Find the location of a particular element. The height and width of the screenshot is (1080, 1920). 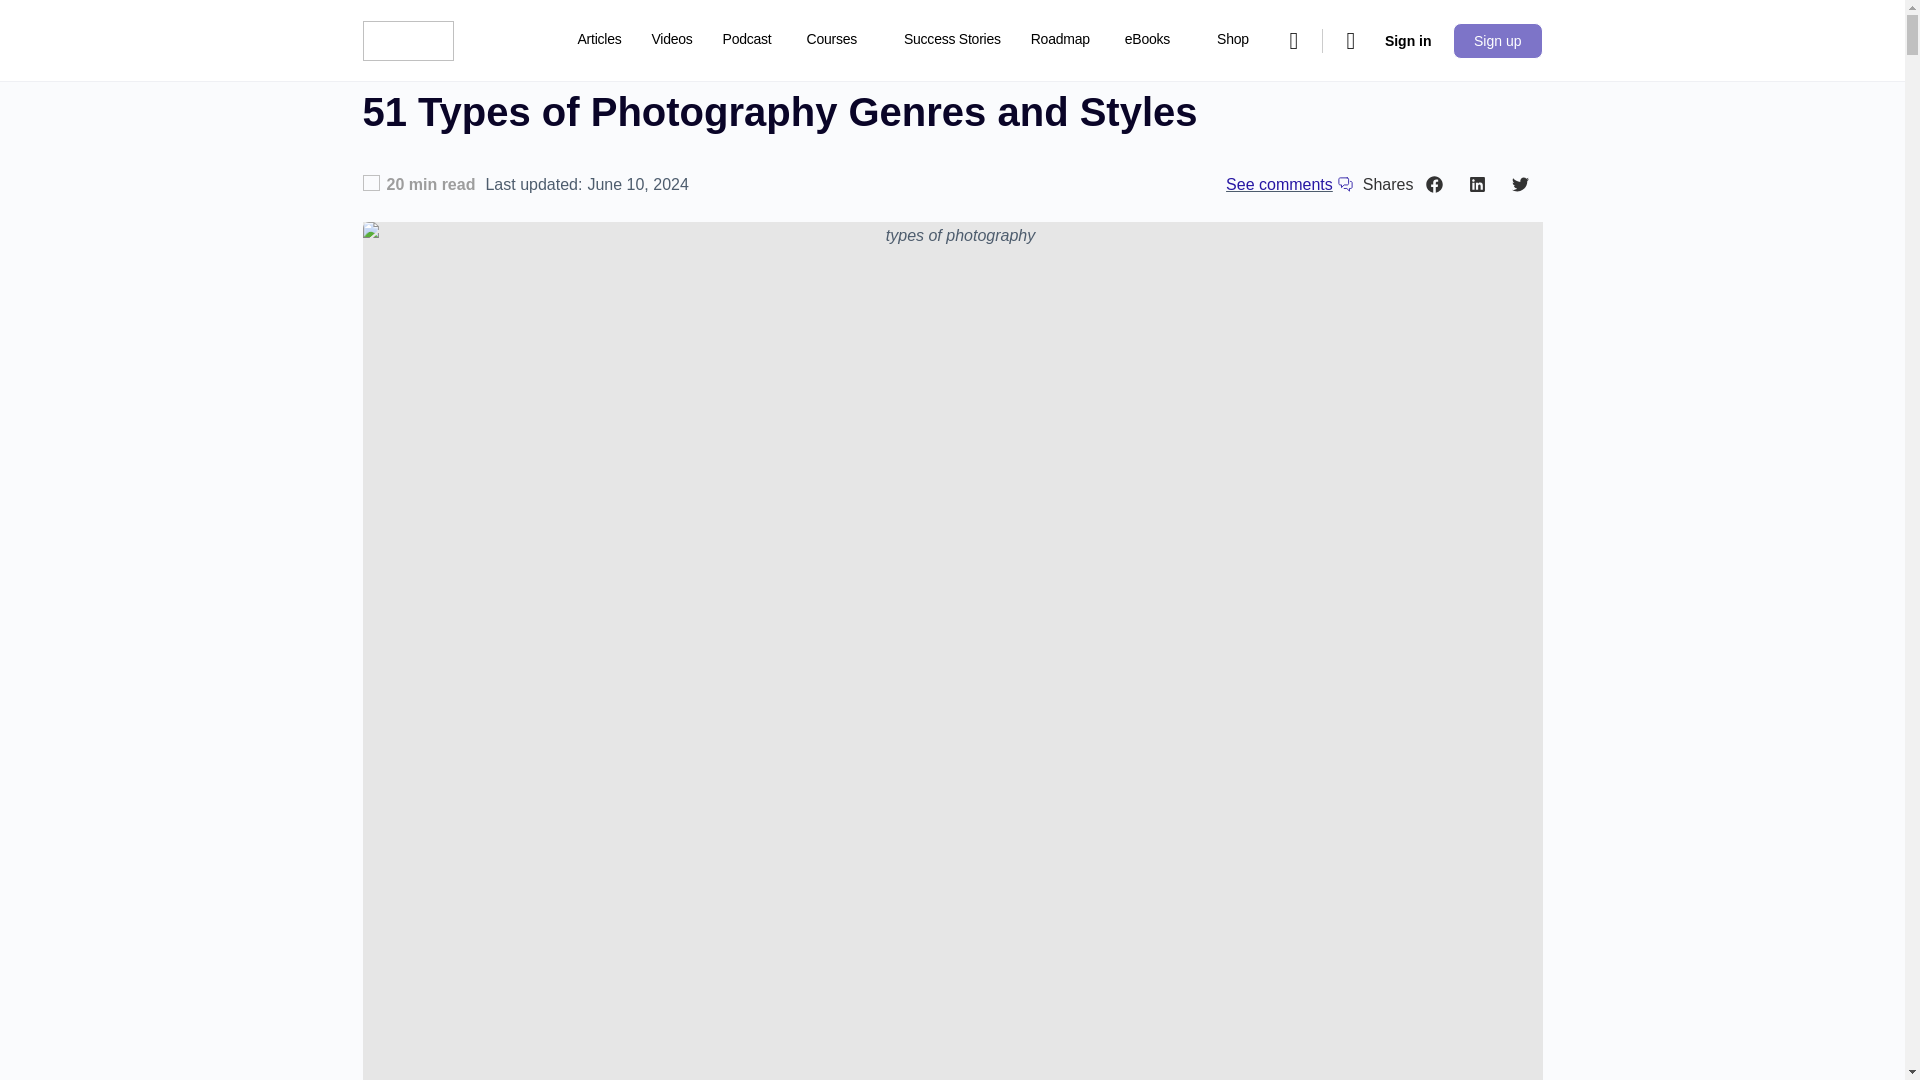

Roadmap is located at coordinates (1060, 40).